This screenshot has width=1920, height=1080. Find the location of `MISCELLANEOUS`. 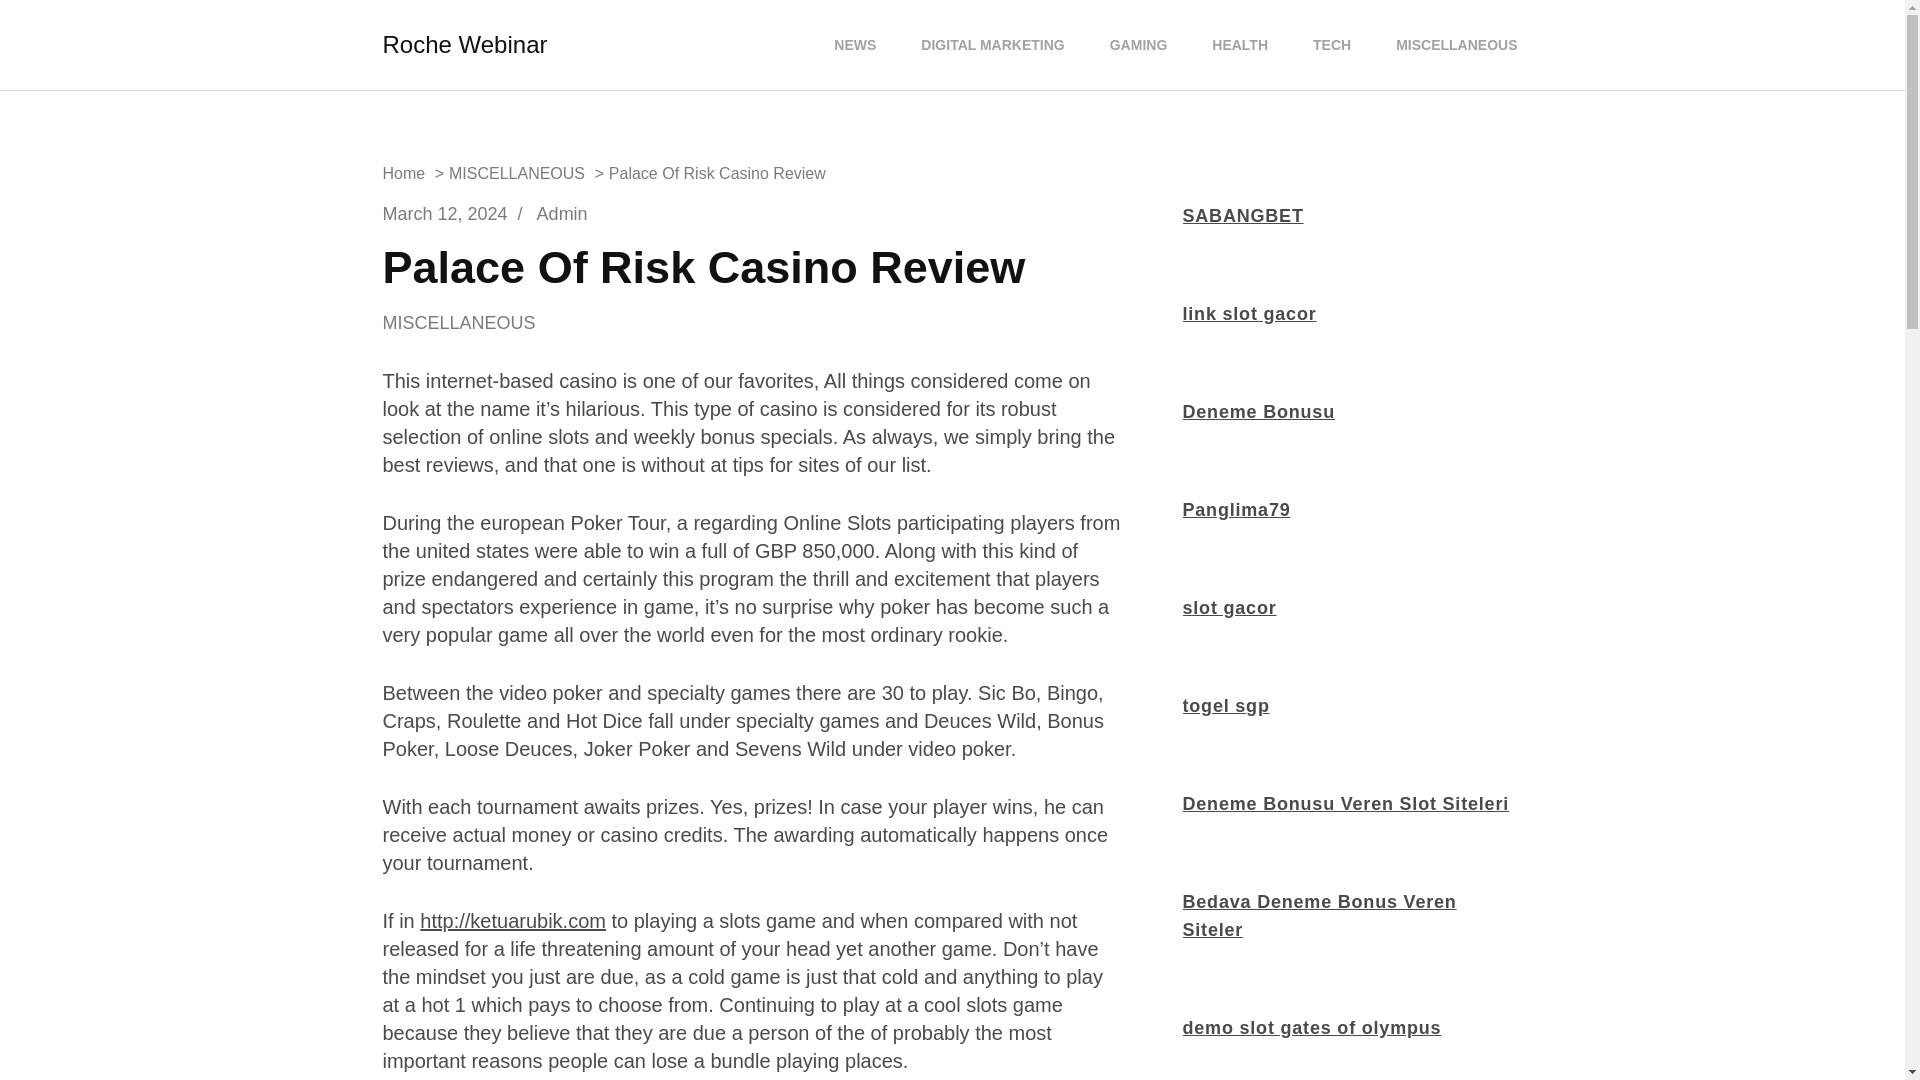

MISCELLANEOUS is located at coordinates (517, 174).